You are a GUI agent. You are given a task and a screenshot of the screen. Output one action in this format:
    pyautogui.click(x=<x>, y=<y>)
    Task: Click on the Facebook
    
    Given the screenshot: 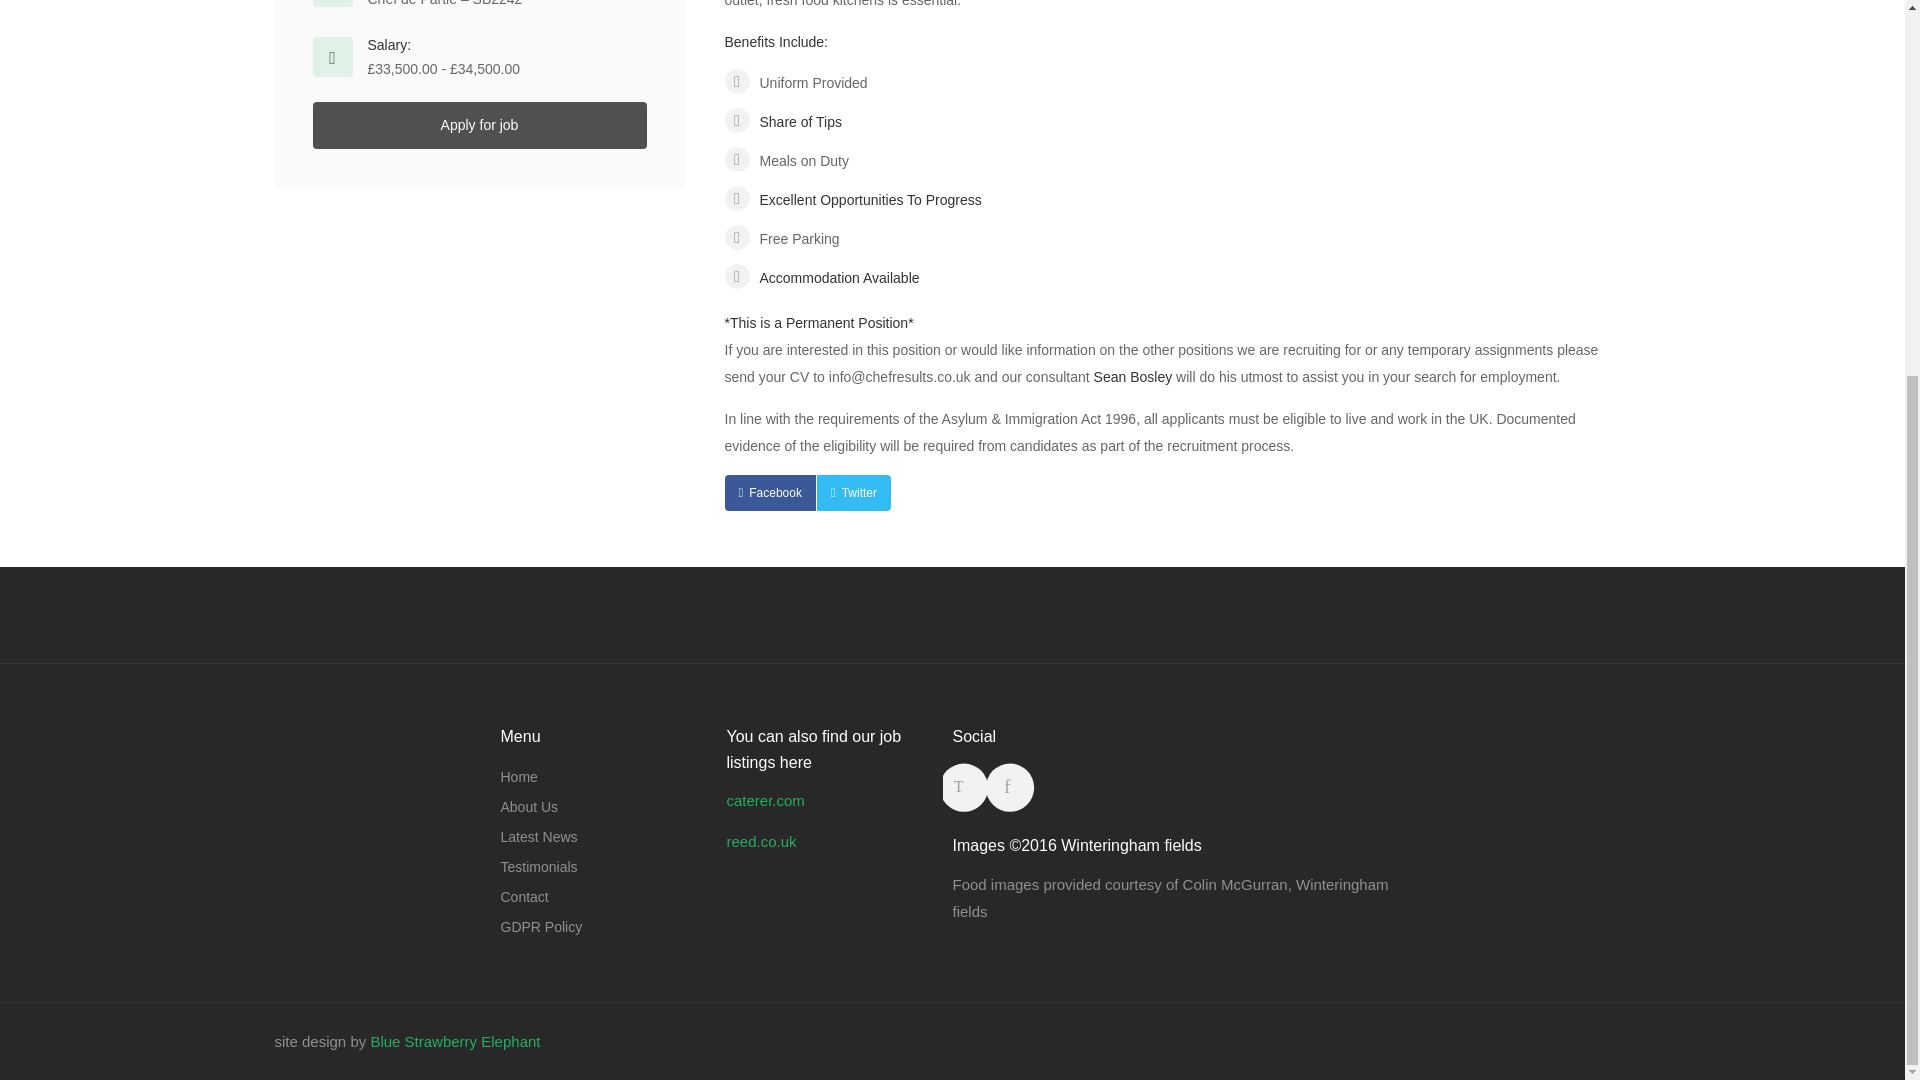 What is the action you would take?
    pyautogui.click(x=768, y=492)
    